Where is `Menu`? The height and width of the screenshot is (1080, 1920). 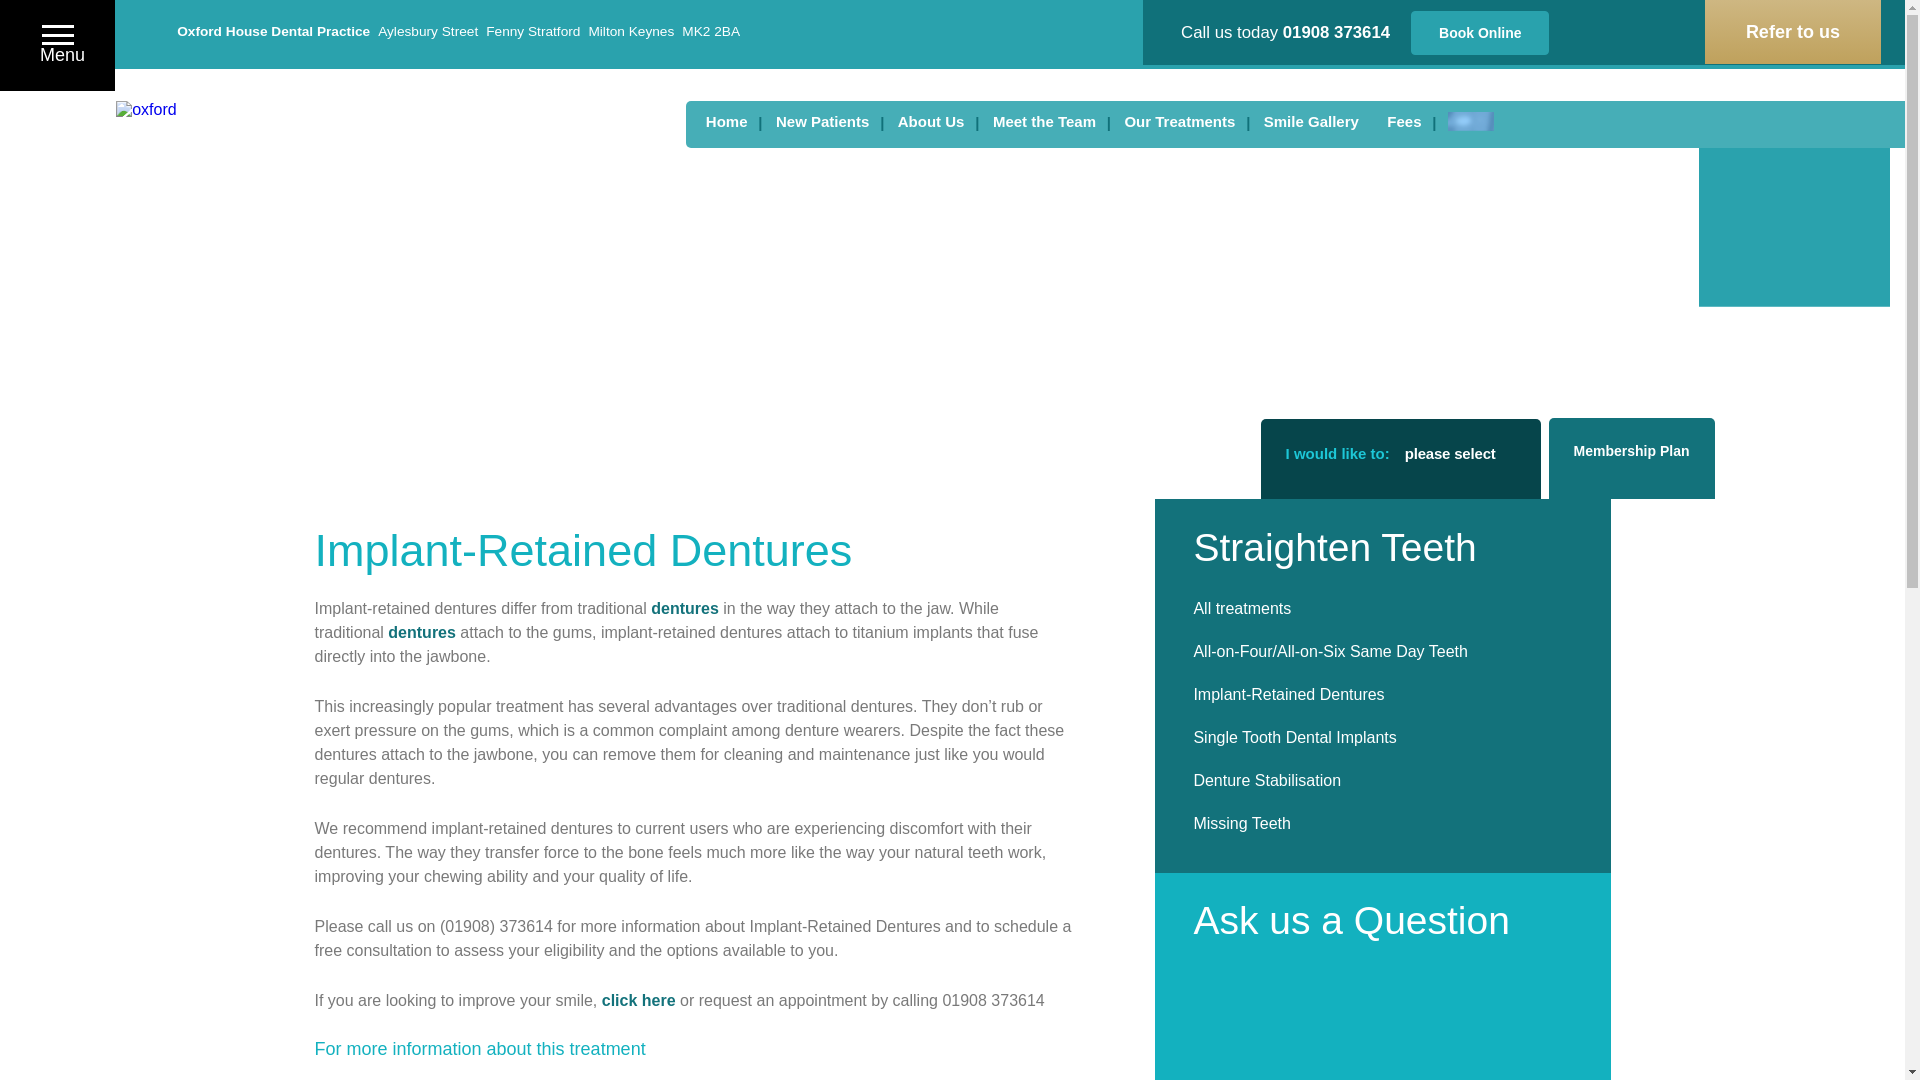
Menu is located at coordinates (57, 44).